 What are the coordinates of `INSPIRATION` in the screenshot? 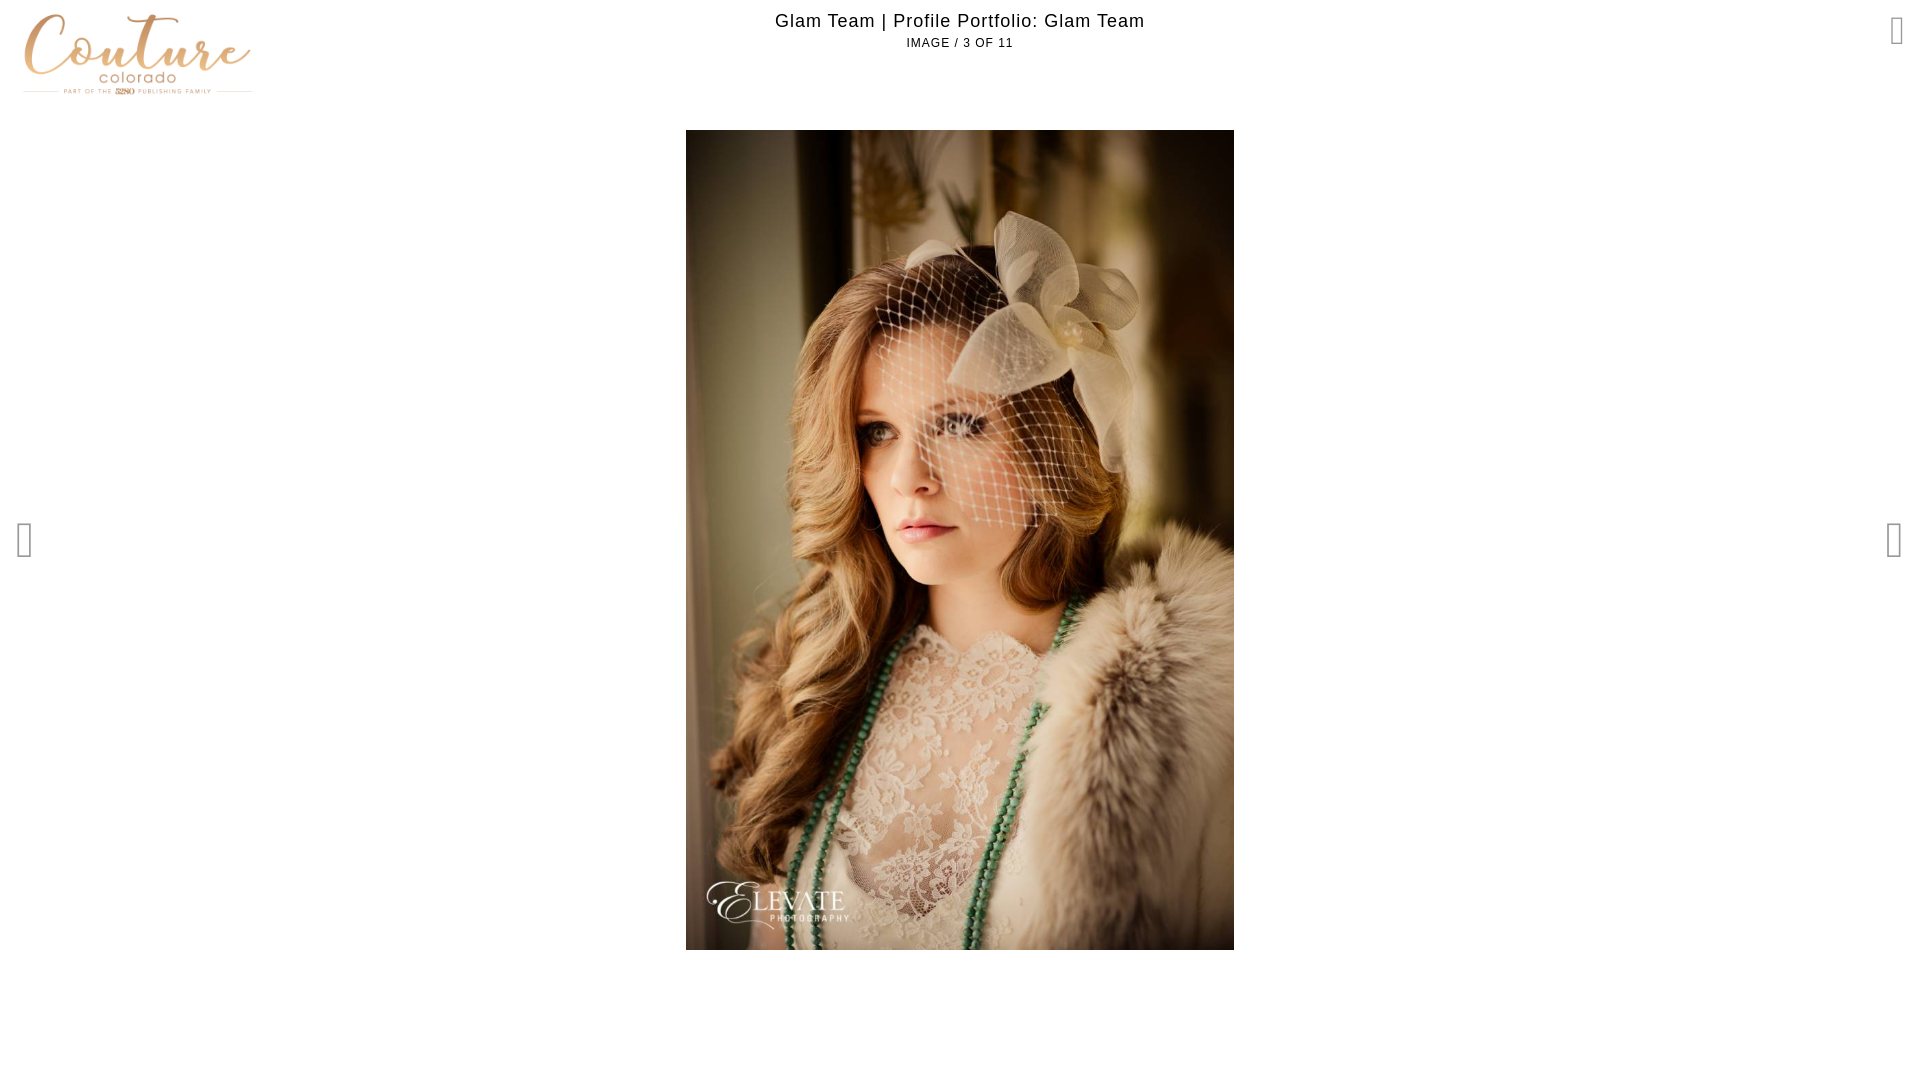 It's located at (895, 206).